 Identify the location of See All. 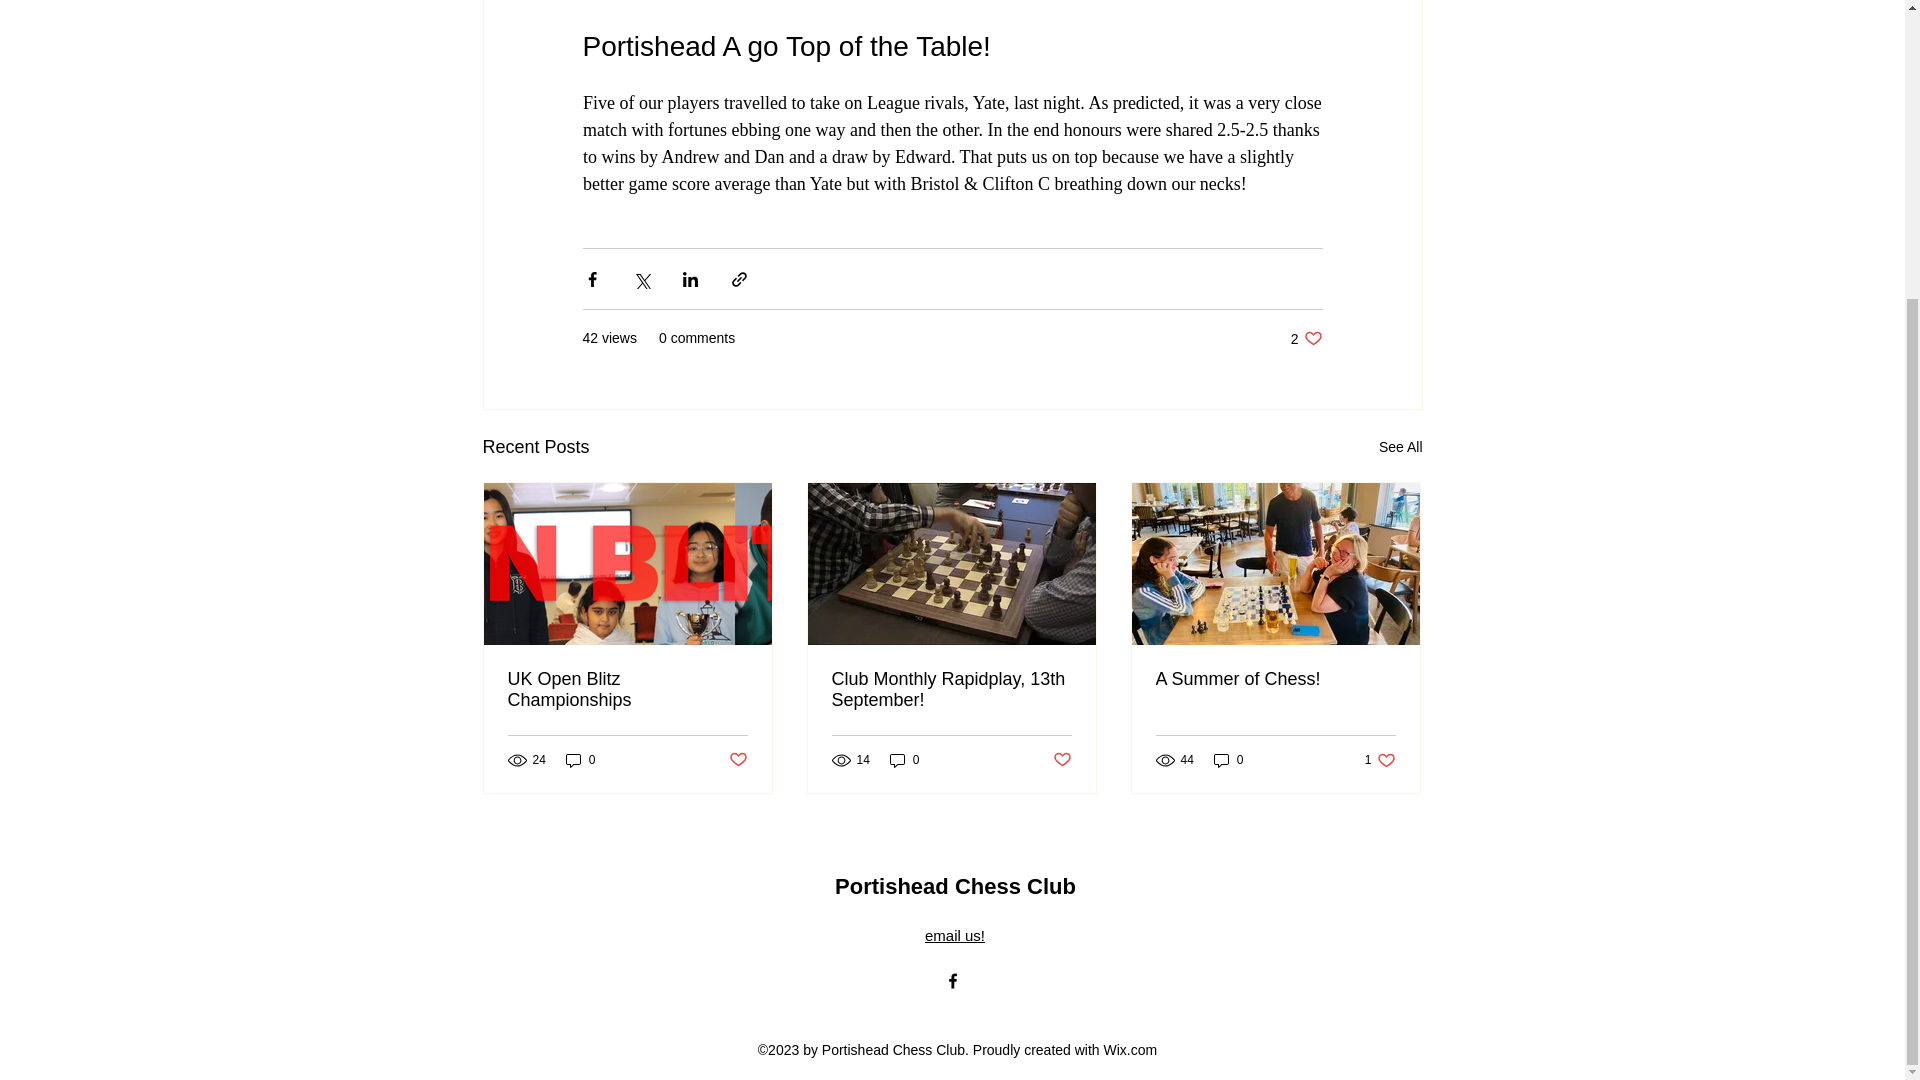
(954, 934).